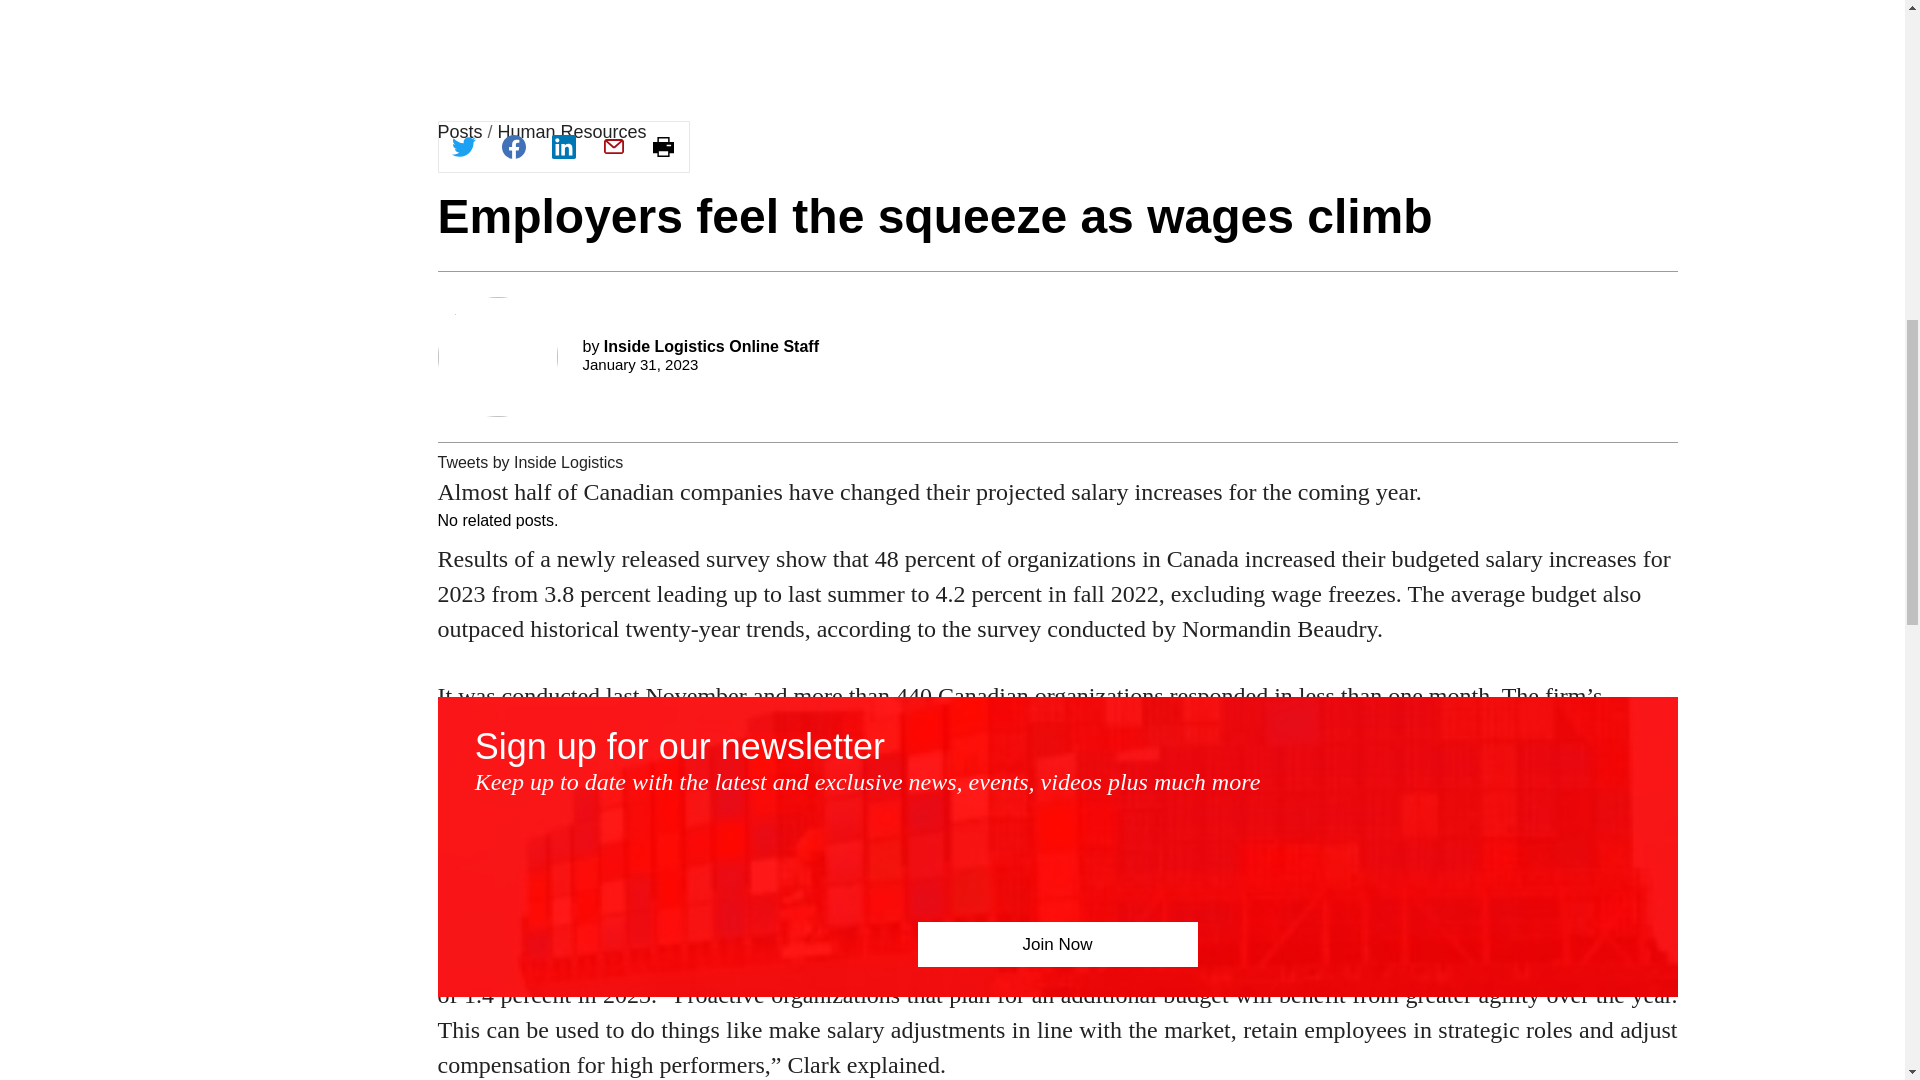 The height and width of the screenshot is (1080, 1920). What do you see at coordinates (1058, 944) in the screenshot?
I see `Join Now` at bounding box center [1058, 944].